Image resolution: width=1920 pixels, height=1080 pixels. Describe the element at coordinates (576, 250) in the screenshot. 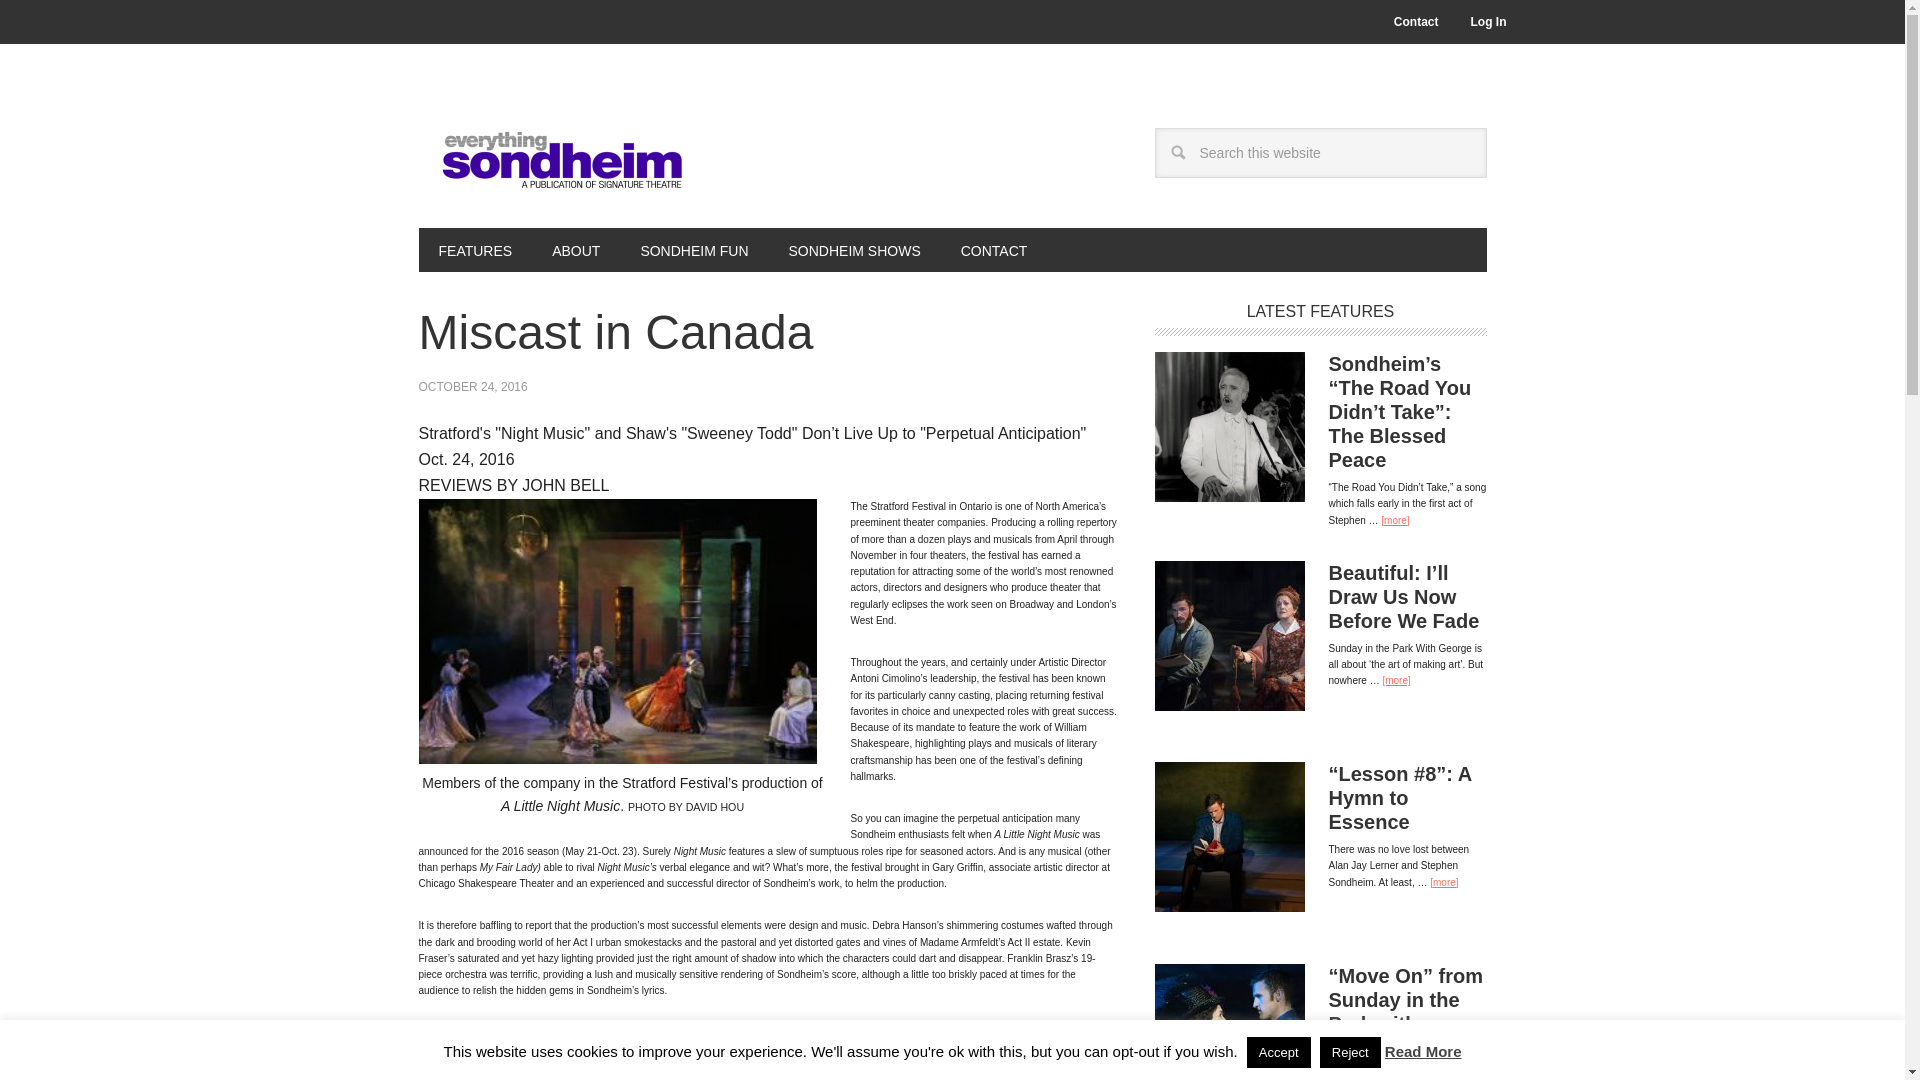

I see `ABOUT` at that location.